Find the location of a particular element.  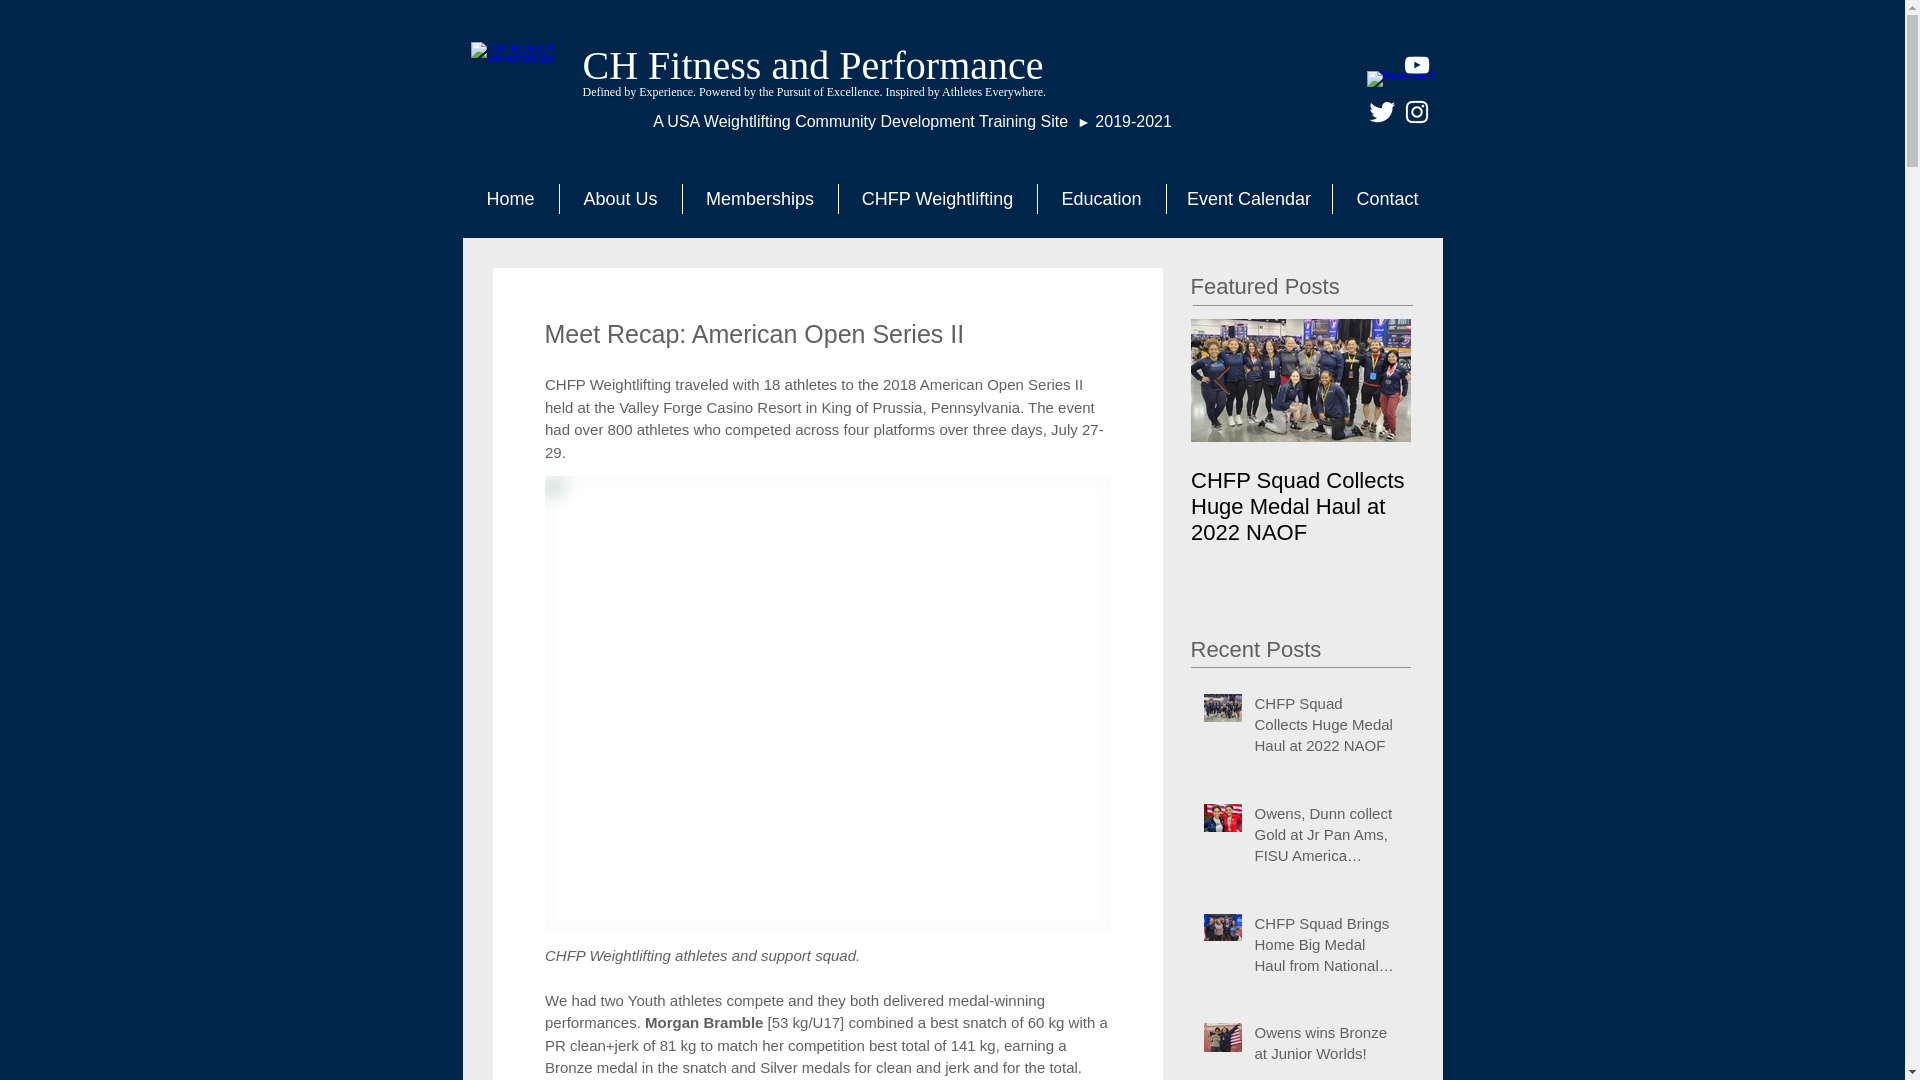

Contact is located at coordinates (1388, 198).